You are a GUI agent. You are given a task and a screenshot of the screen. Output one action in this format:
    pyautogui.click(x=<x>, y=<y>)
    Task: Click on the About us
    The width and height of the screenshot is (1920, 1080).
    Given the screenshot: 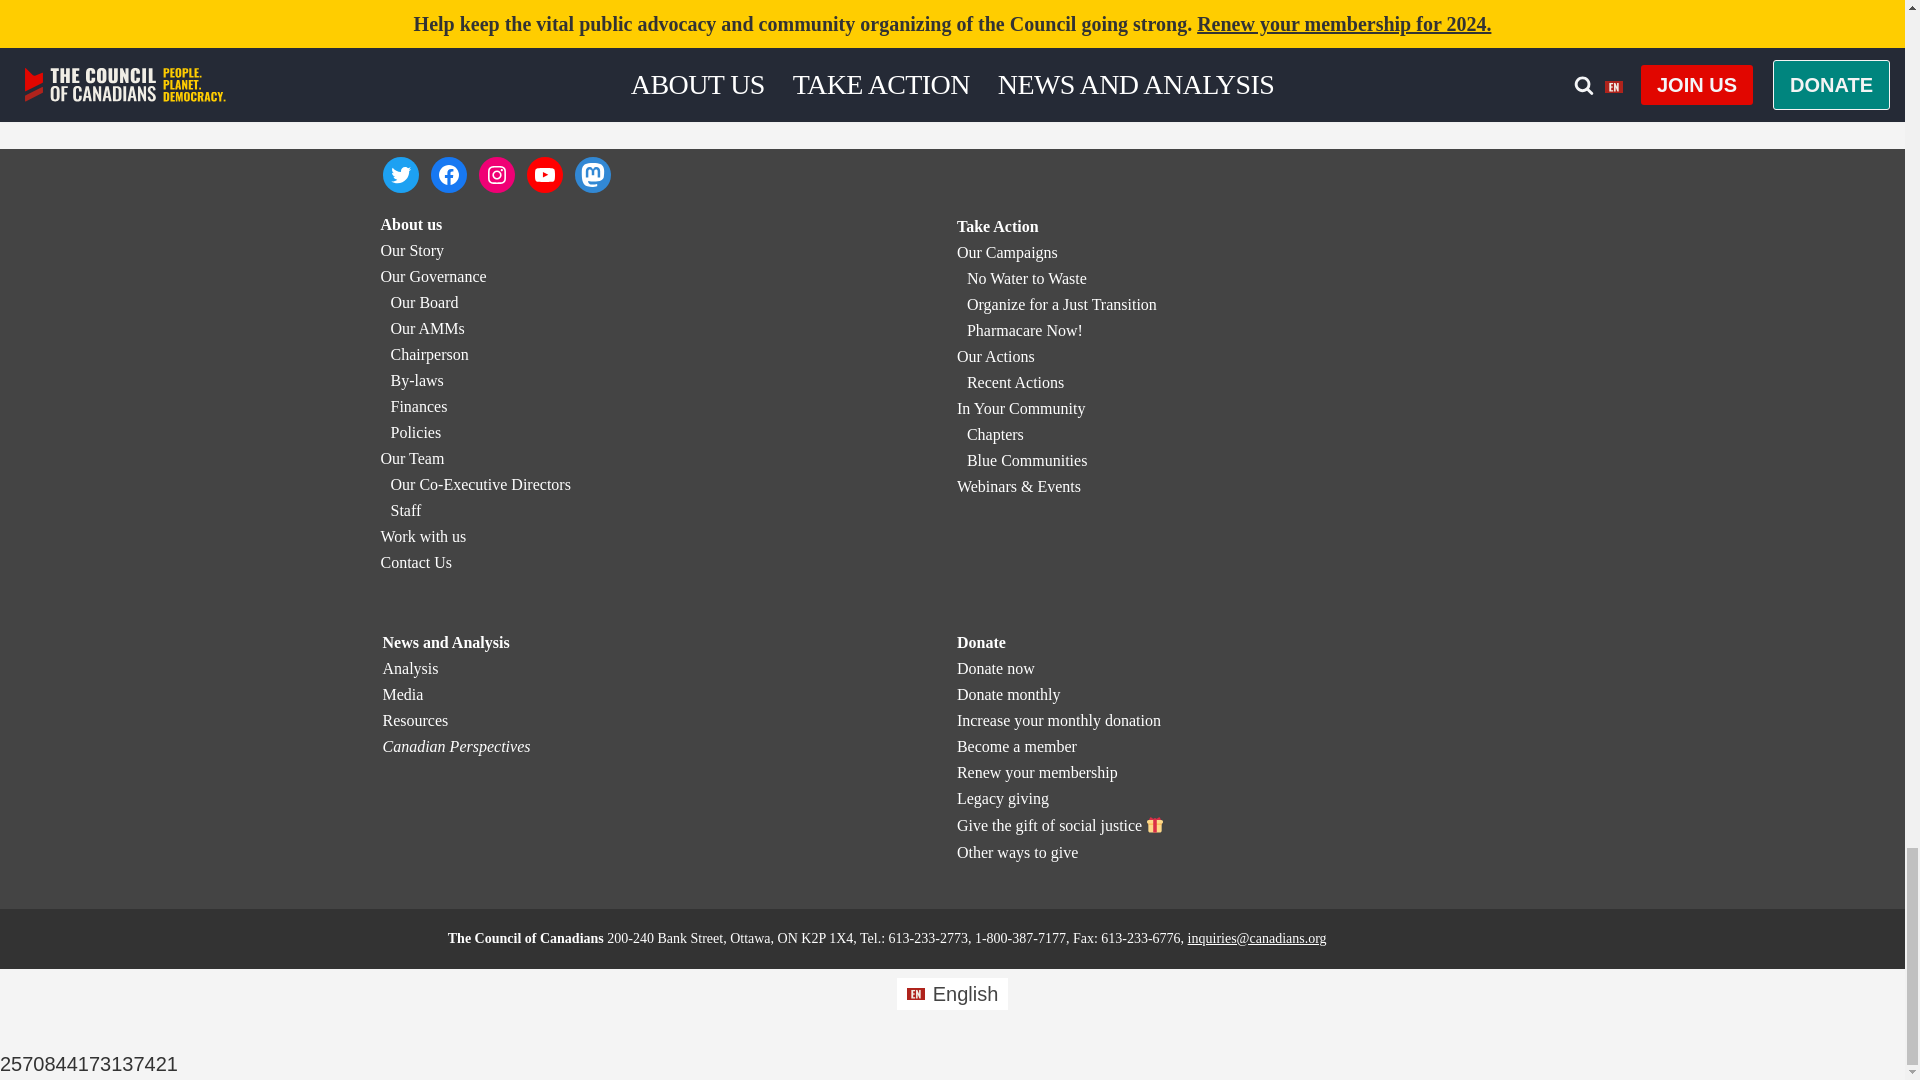 What is the action you would take?
    pyautogui.click(x=410, y=224)
    